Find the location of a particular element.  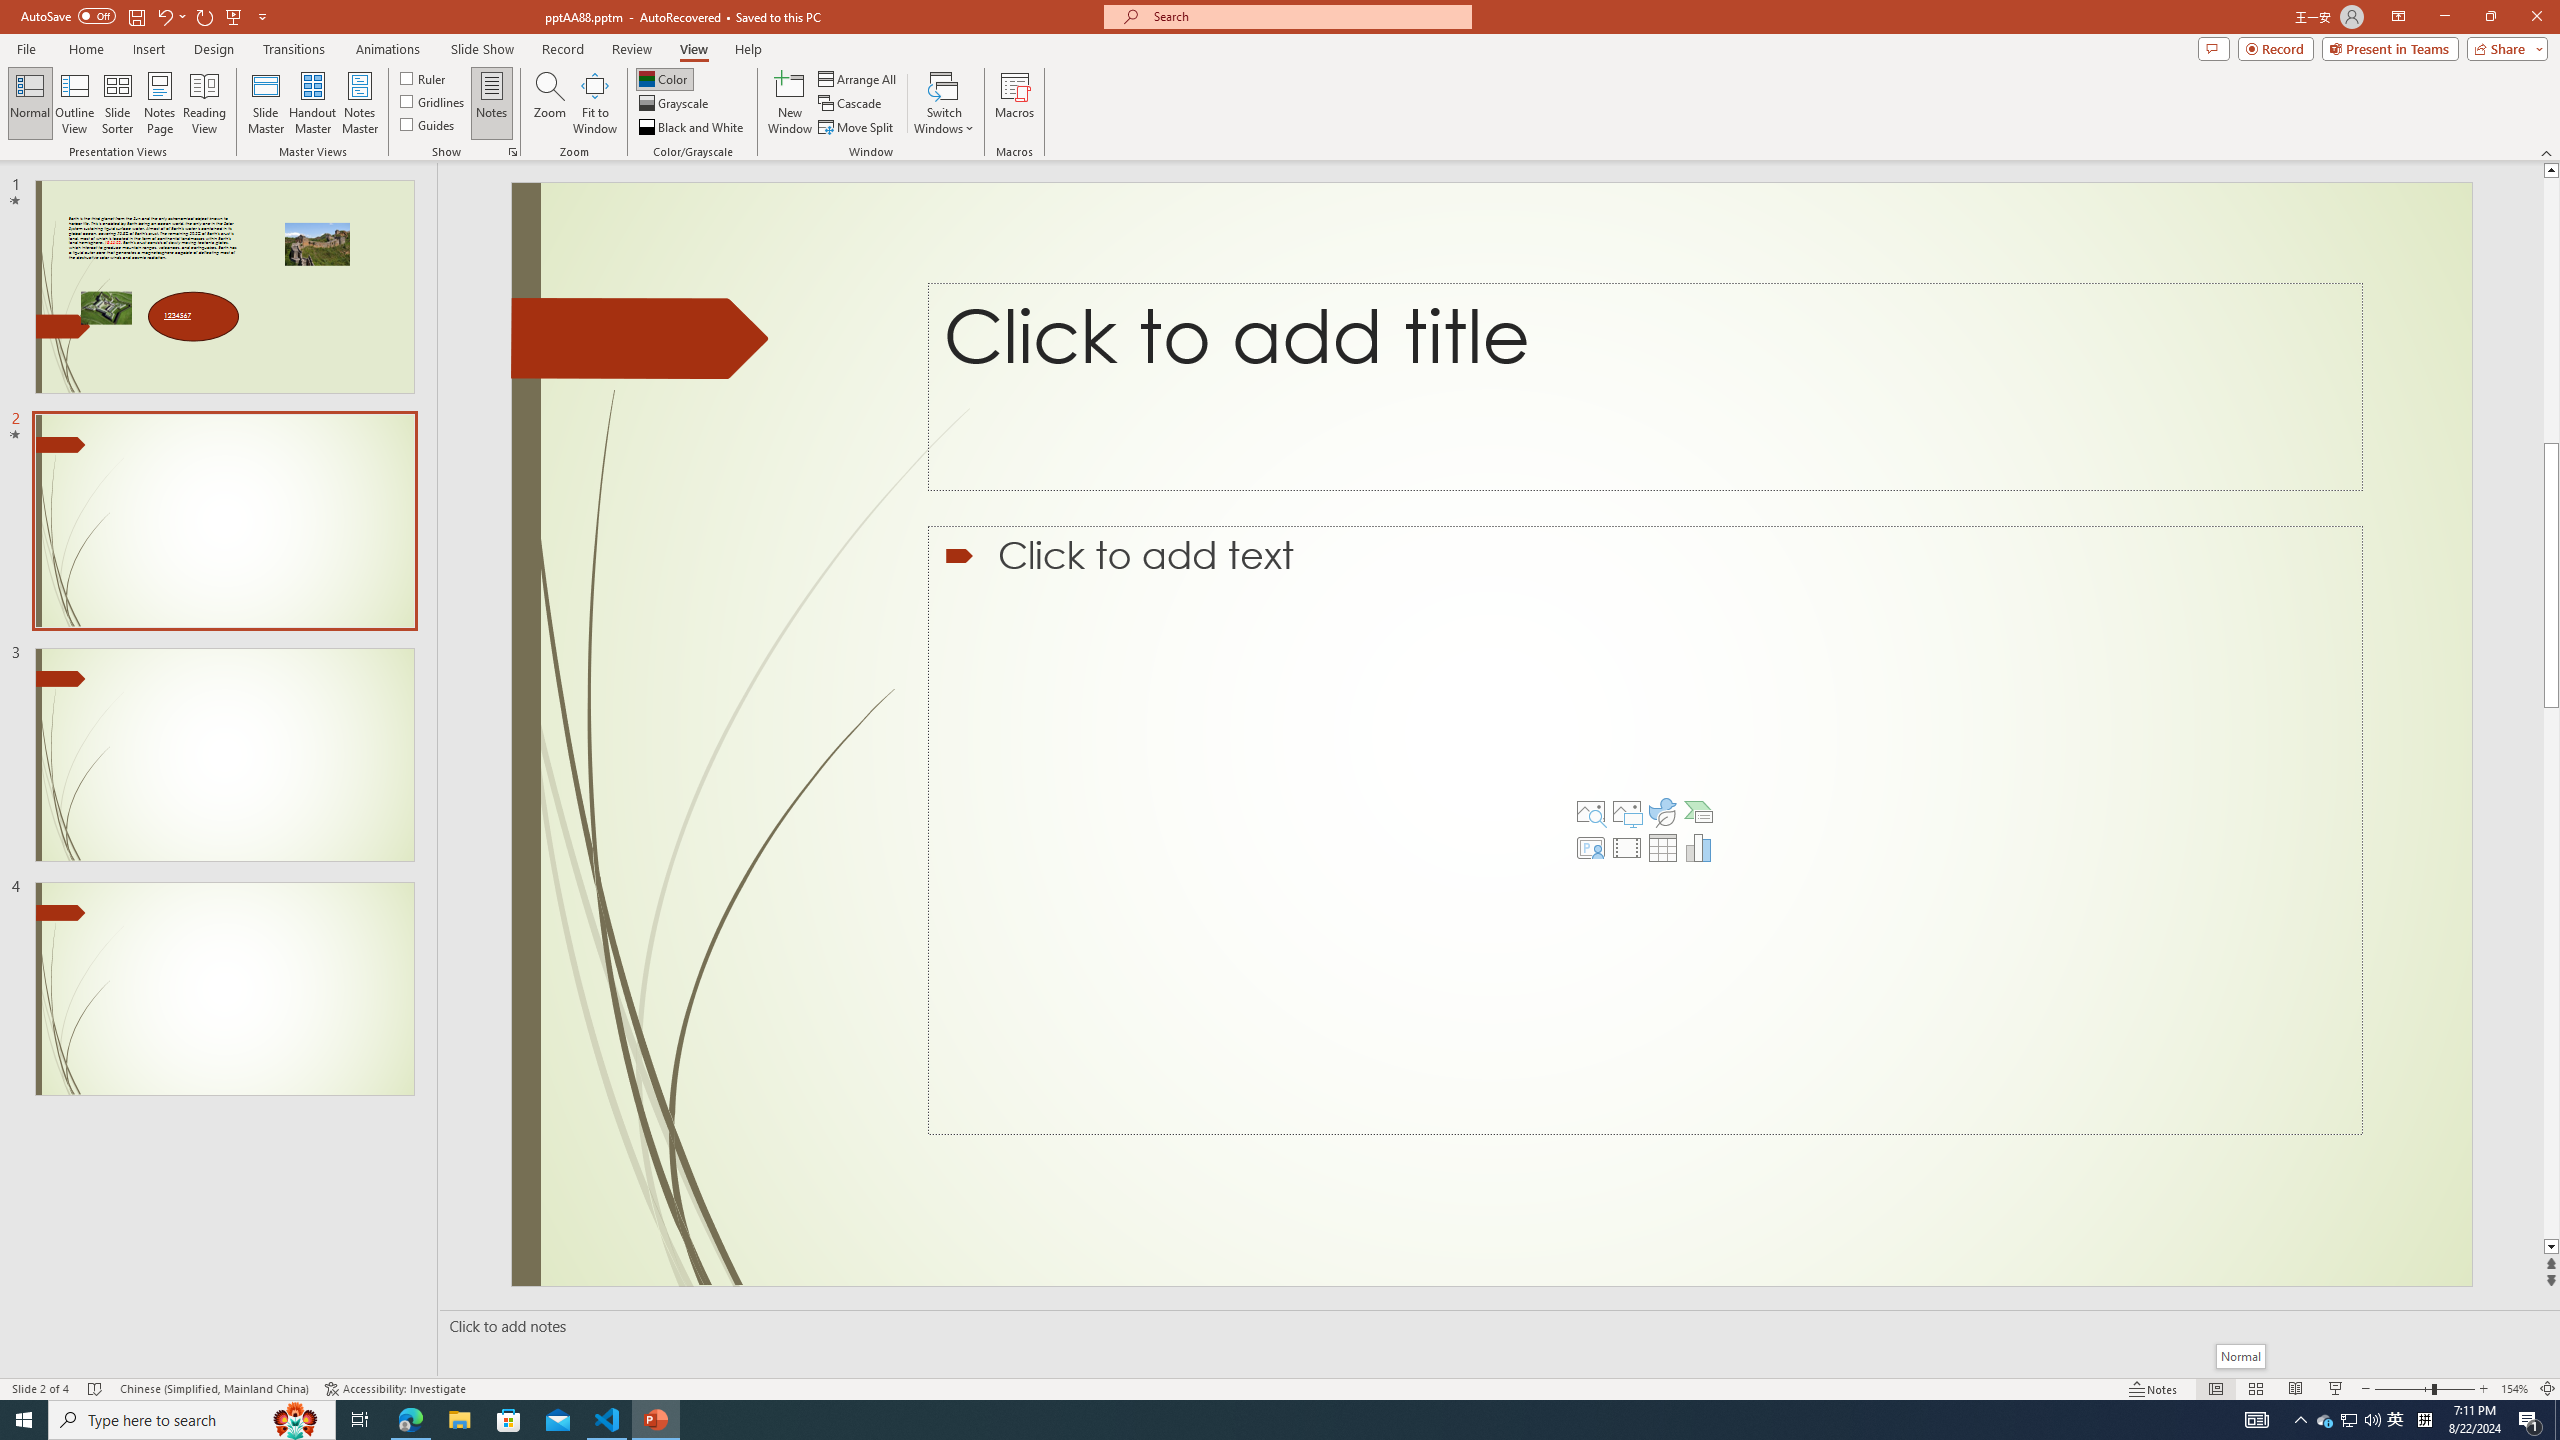

Insert a SmartArt Graphic is located at coordinates (1698, 812).